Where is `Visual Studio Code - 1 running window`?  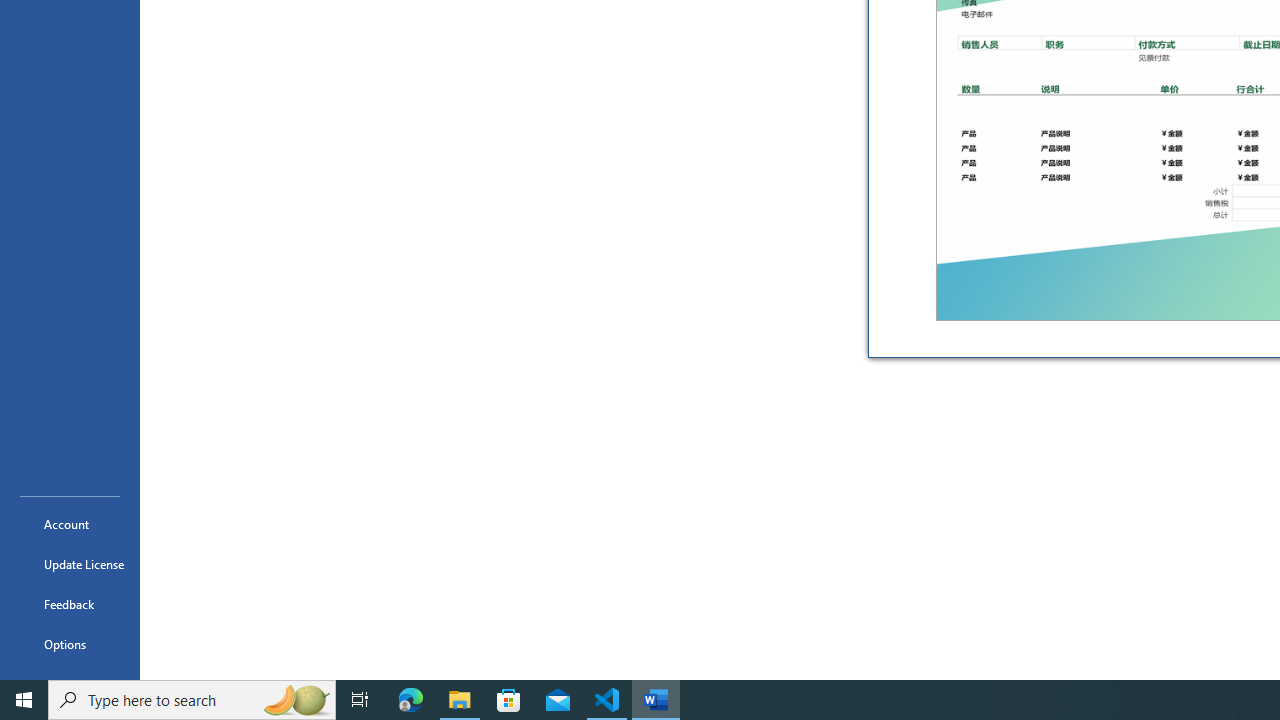 Visual Studio Code - 1 running window is located at coordinates (607, 700).